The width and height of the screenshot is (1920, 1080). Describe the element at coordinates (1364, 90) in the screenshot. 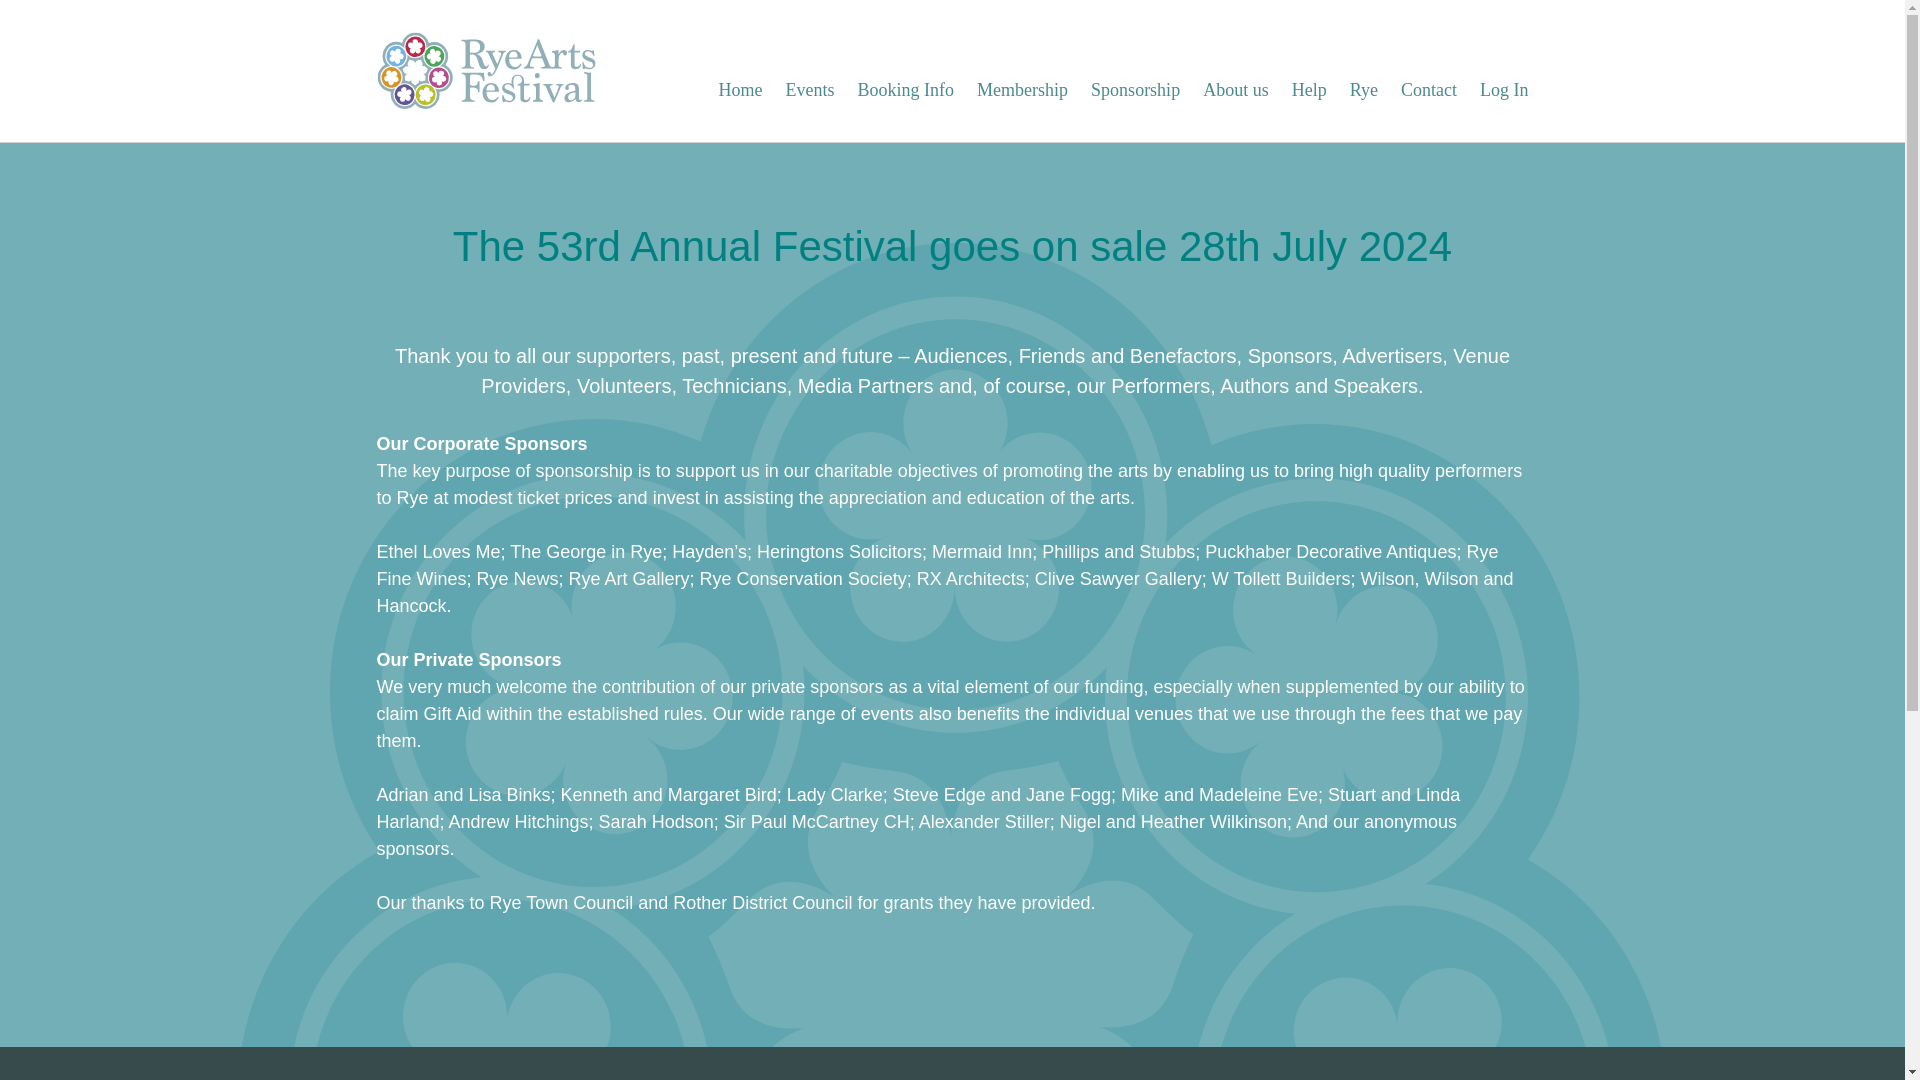

I see `Rye` at that location.